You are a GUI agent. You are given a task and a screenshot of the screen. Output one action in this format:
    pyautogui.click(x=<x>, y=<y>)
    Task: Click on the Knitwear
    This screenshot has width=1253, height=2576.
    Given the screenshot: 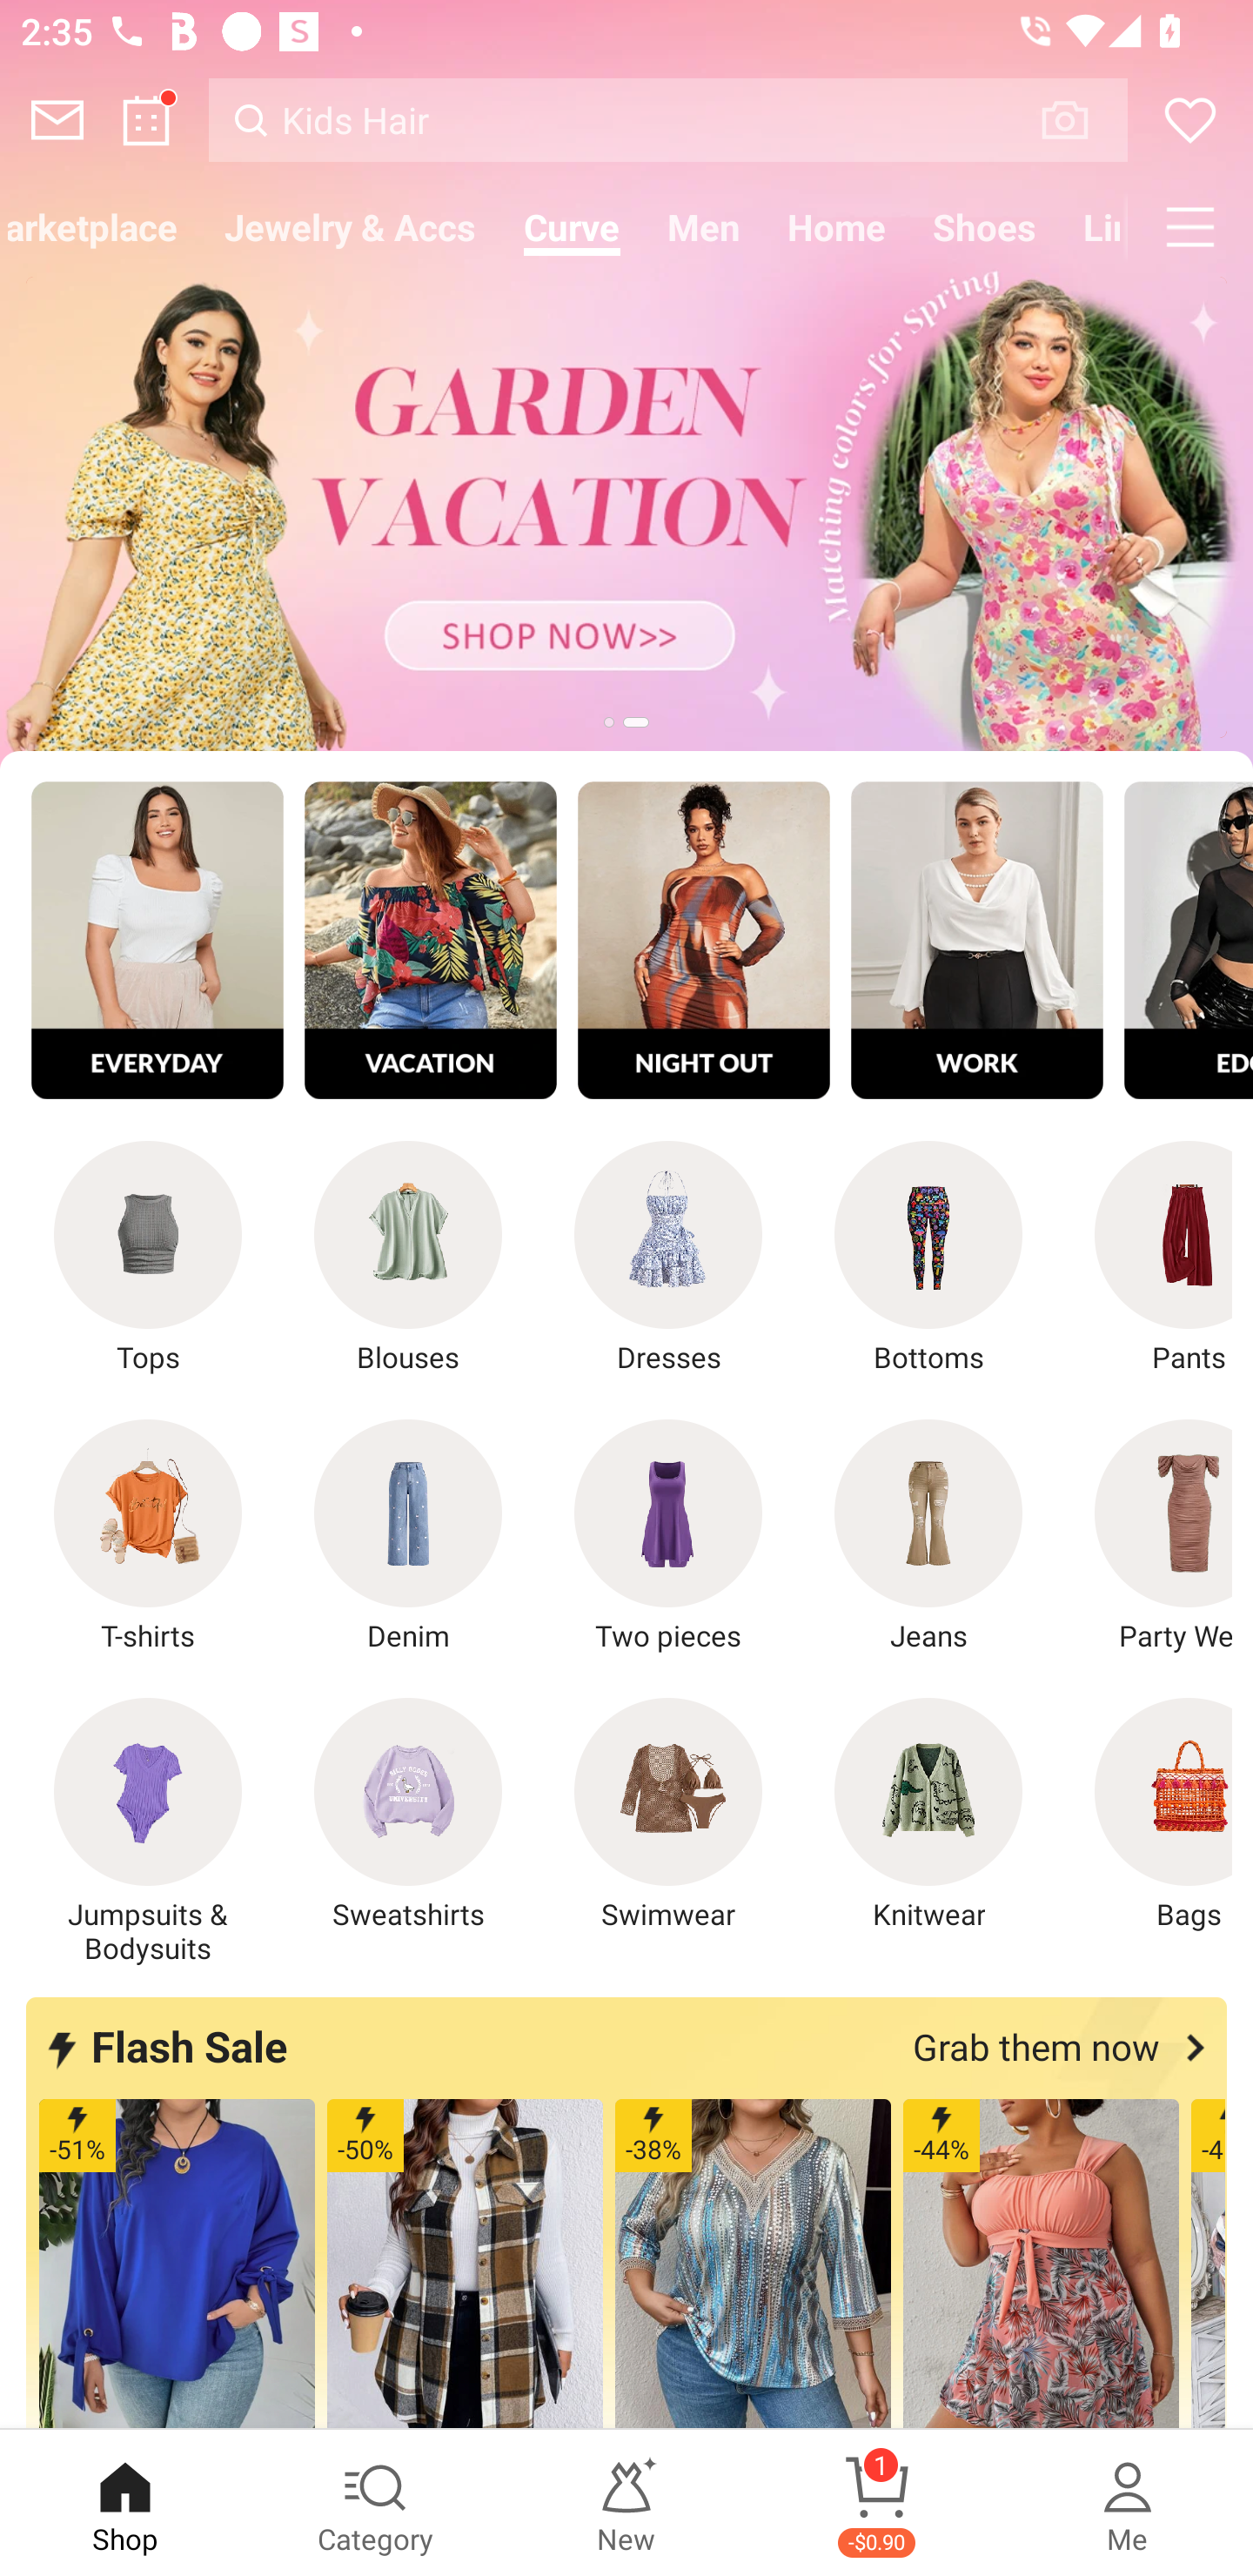 What is the action you would take?
    pyautogui.click(x=928, y=1815)
    